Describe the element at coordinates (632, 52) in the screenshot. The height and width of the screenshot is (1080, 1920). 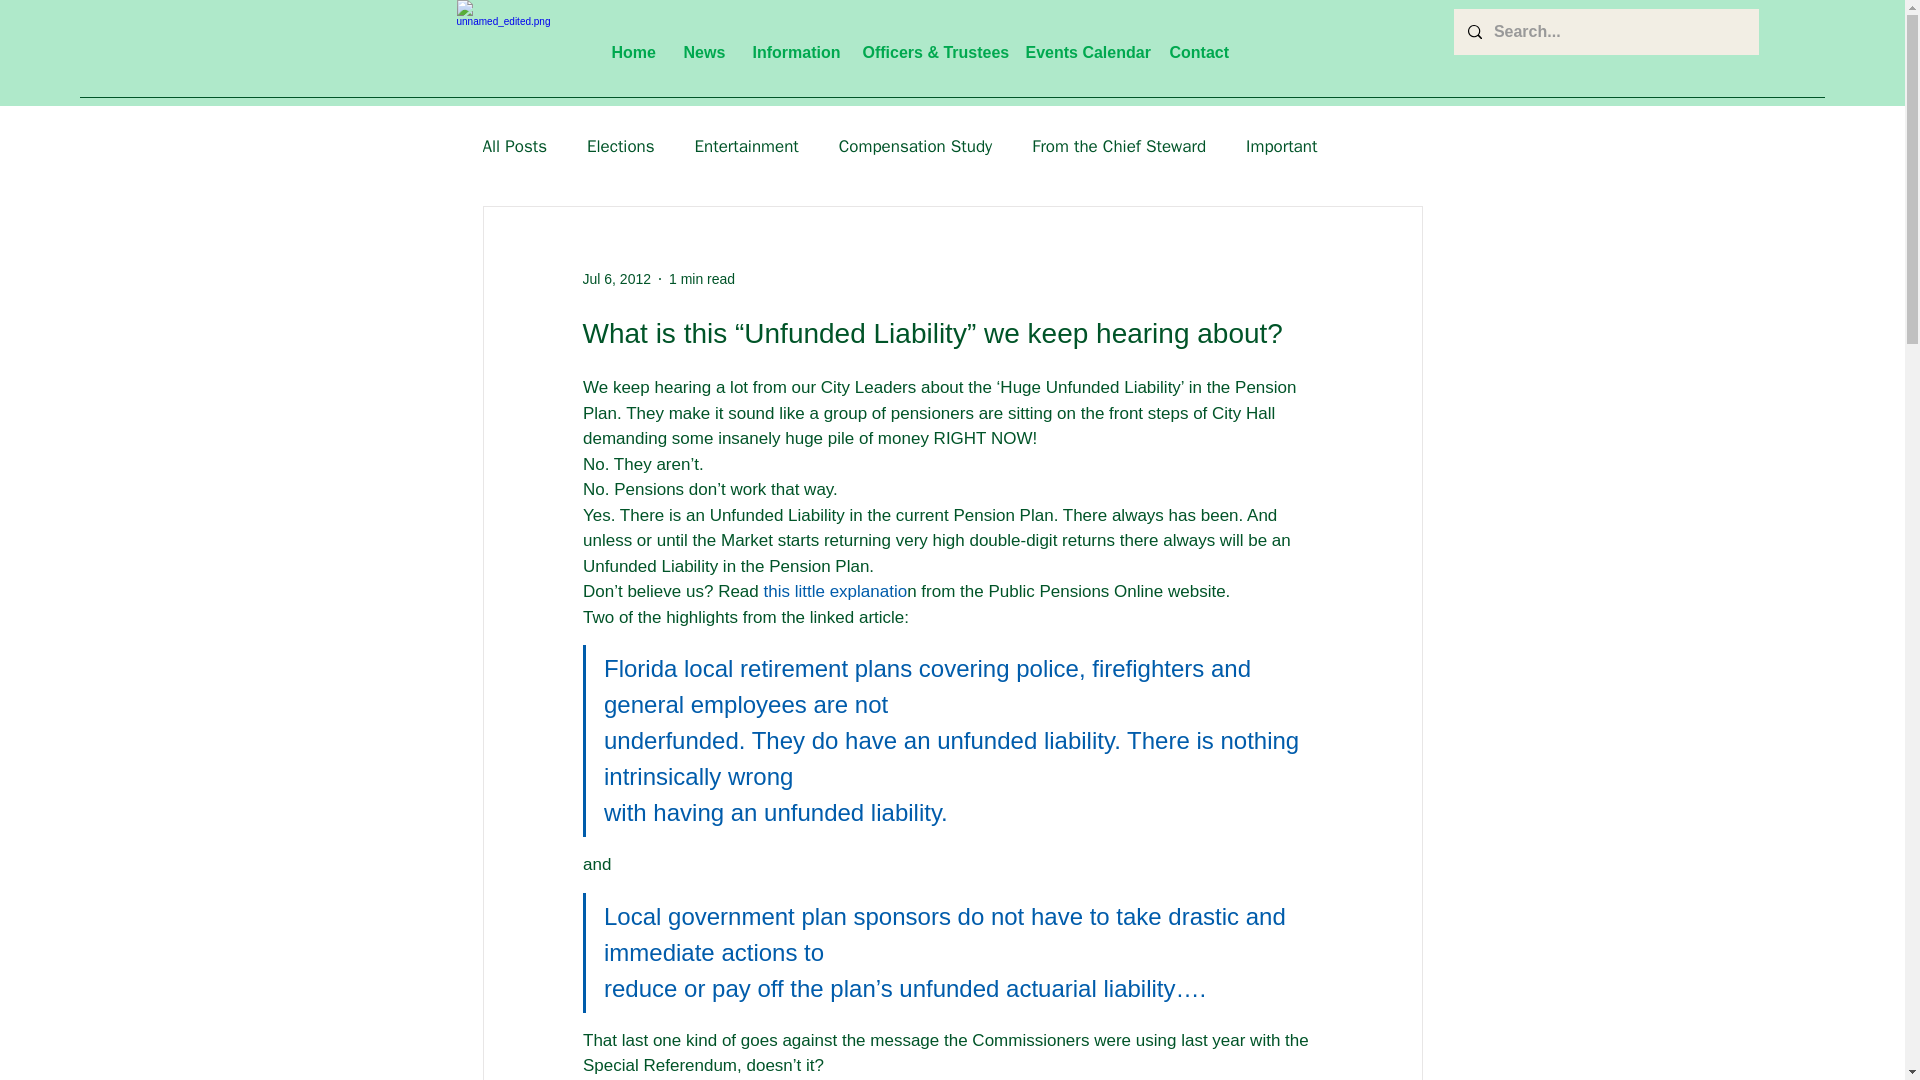
I see `Home` at that location.